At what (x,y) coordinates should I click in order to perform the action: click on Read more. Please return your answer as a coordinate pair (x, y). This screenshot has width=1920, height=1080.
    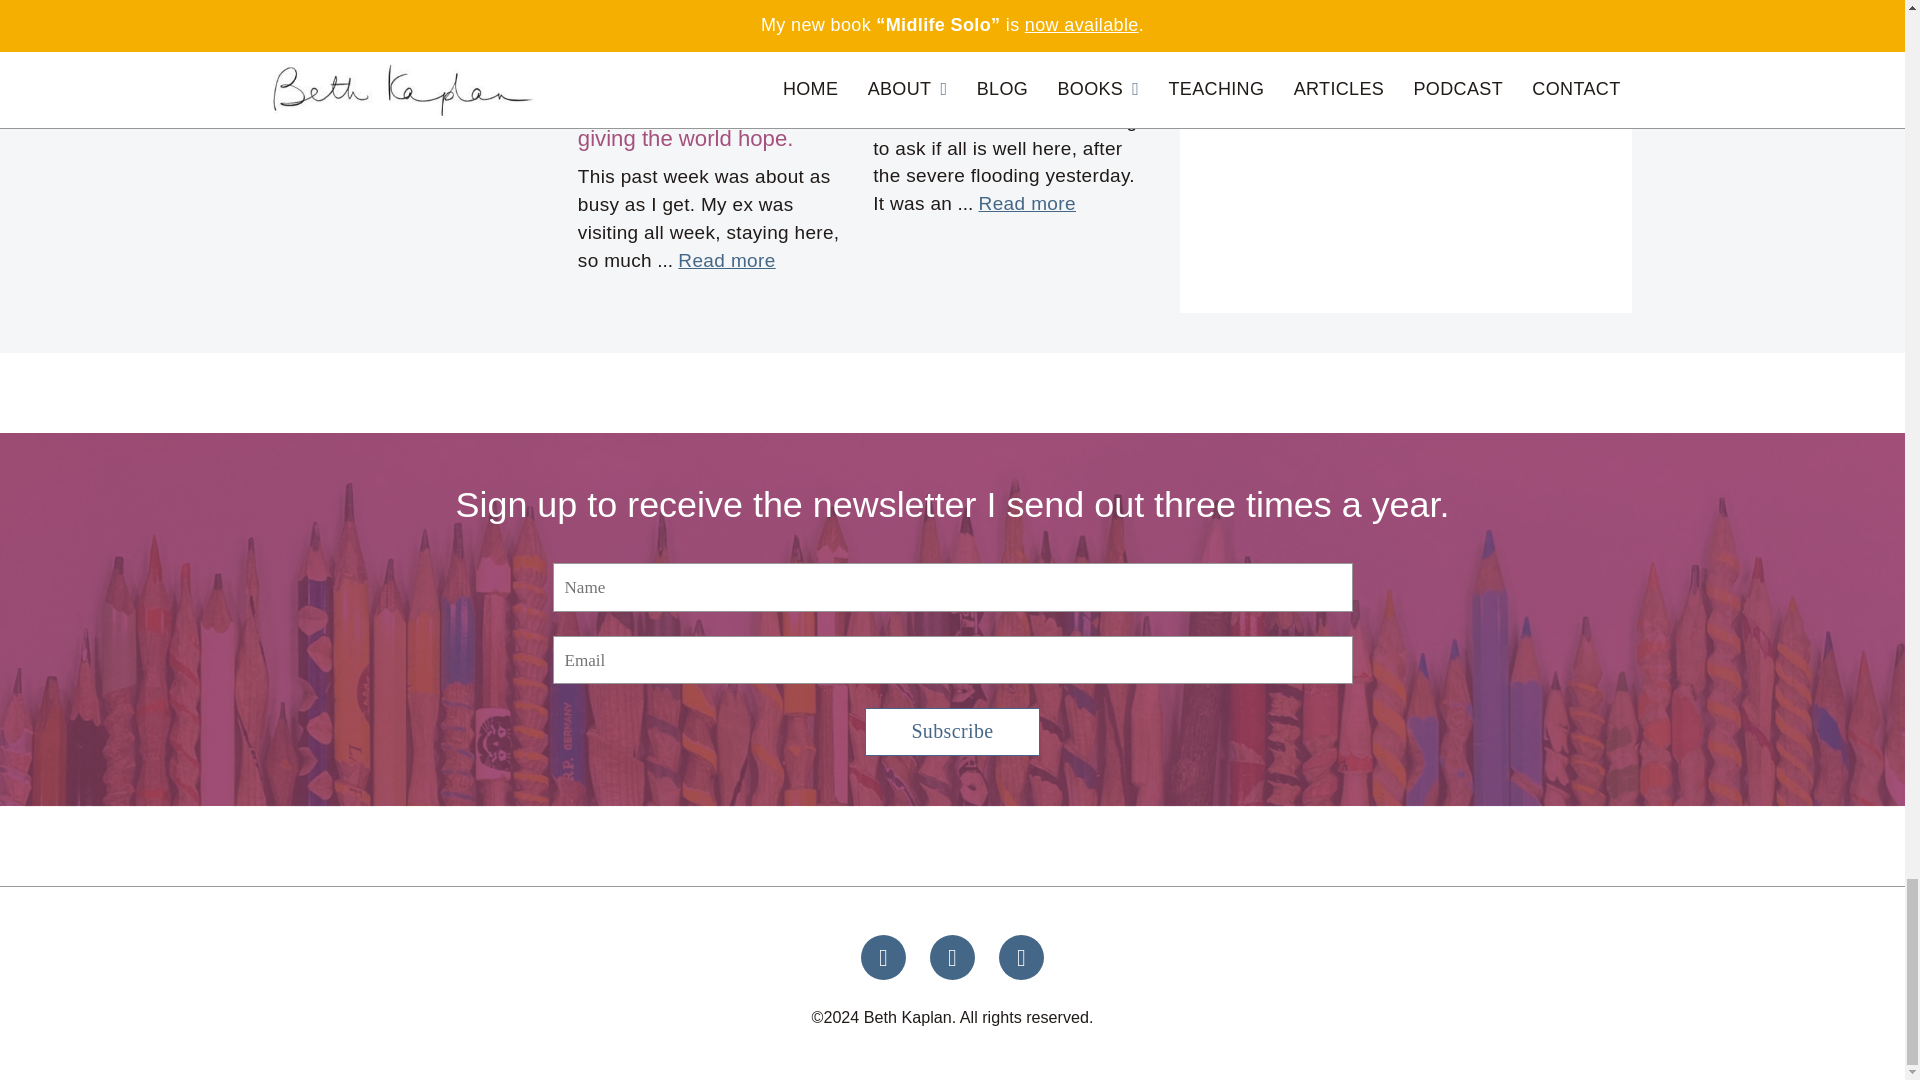
    Looking at the image, I should click on (726, 261).